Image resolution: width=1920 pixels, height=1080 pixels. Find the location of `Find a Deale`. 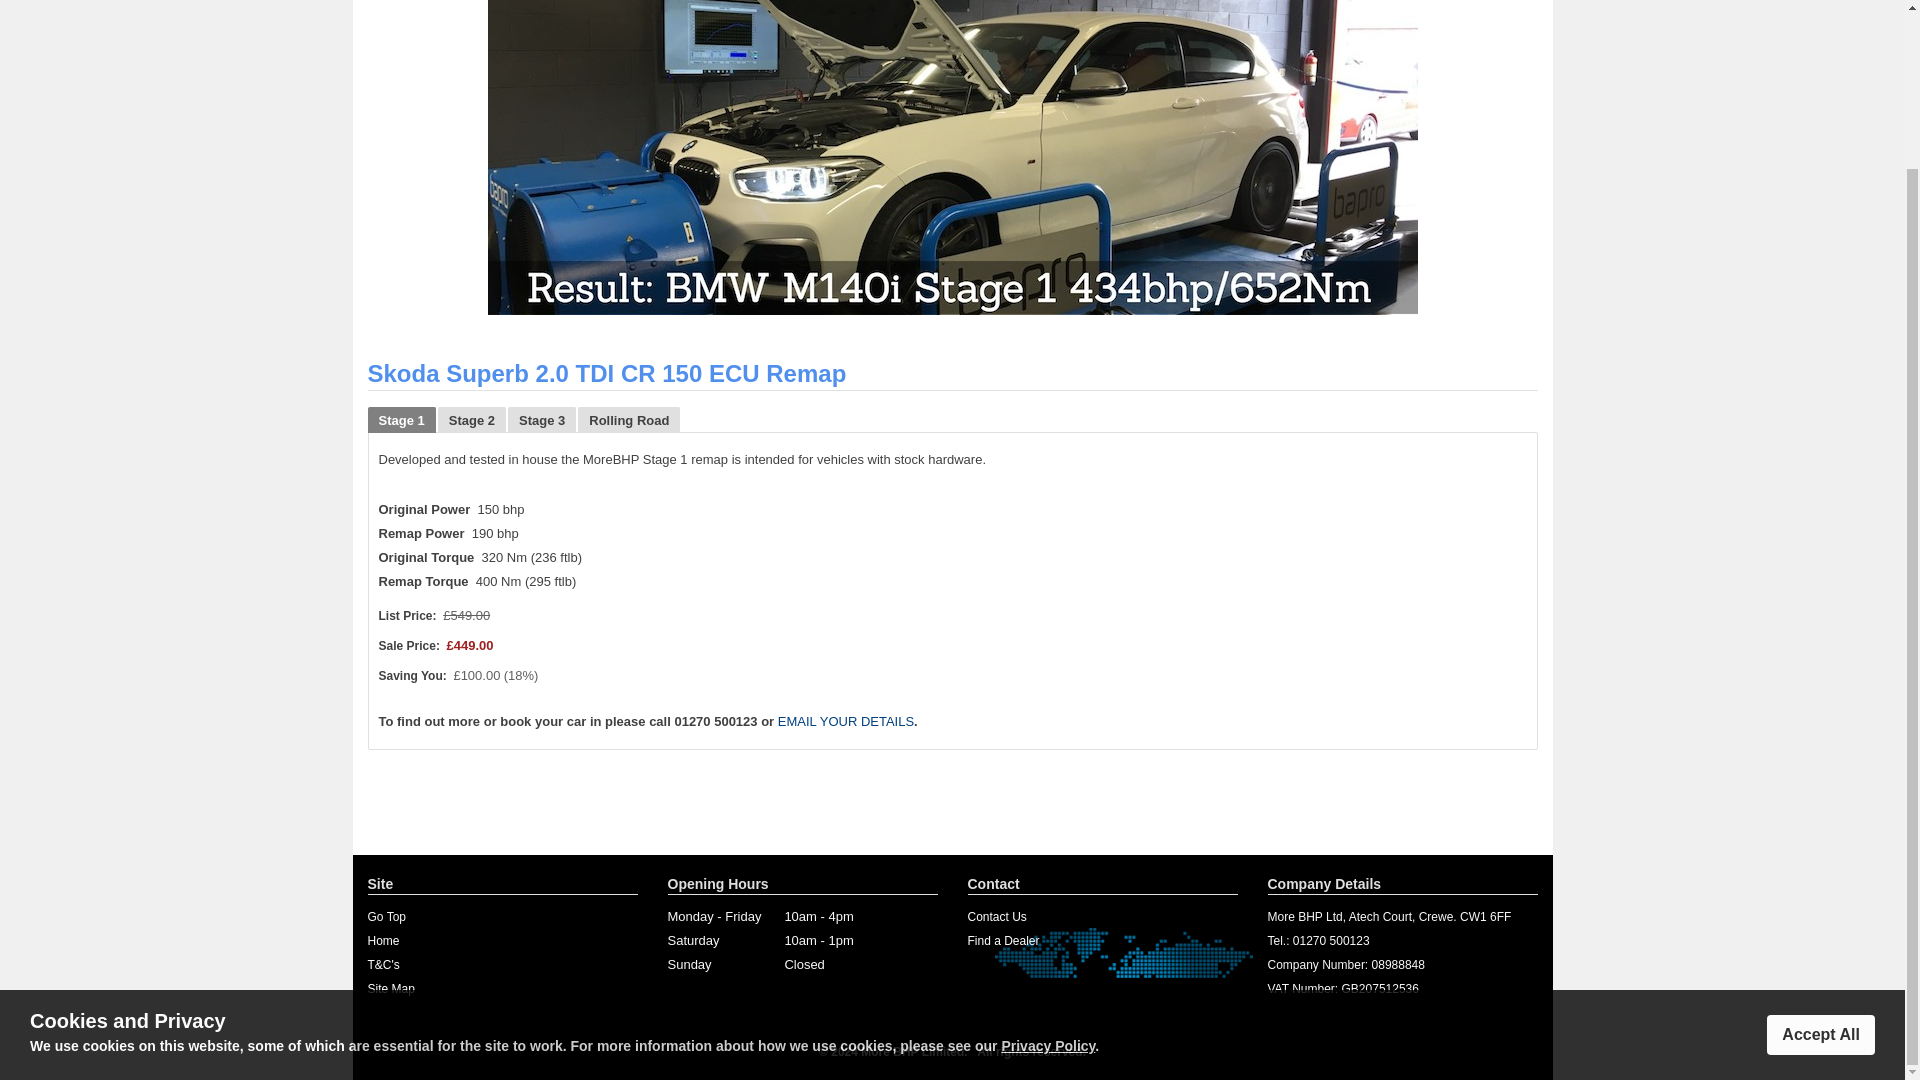

Find a Deale is located at coordinates (1002, 941).